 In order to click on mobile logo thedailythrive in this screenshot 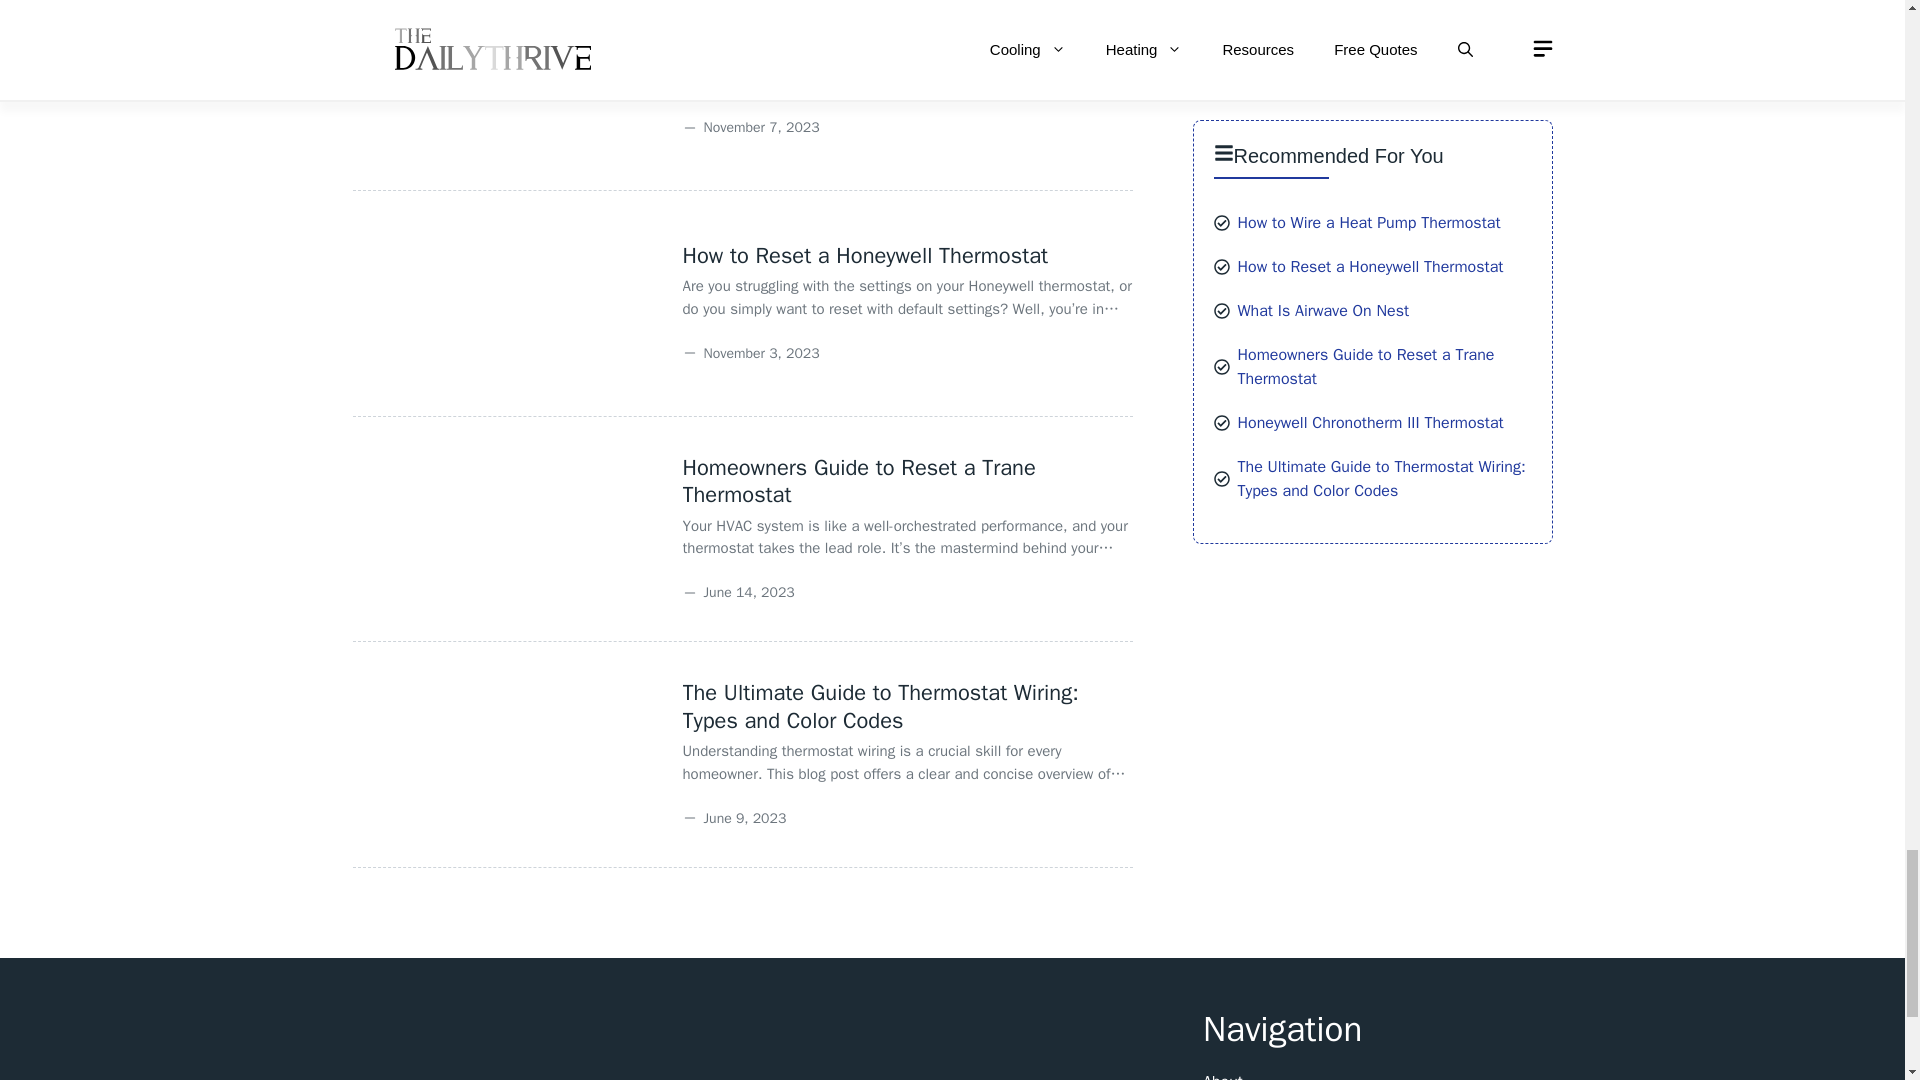, I will do `click(476, 1036)`.